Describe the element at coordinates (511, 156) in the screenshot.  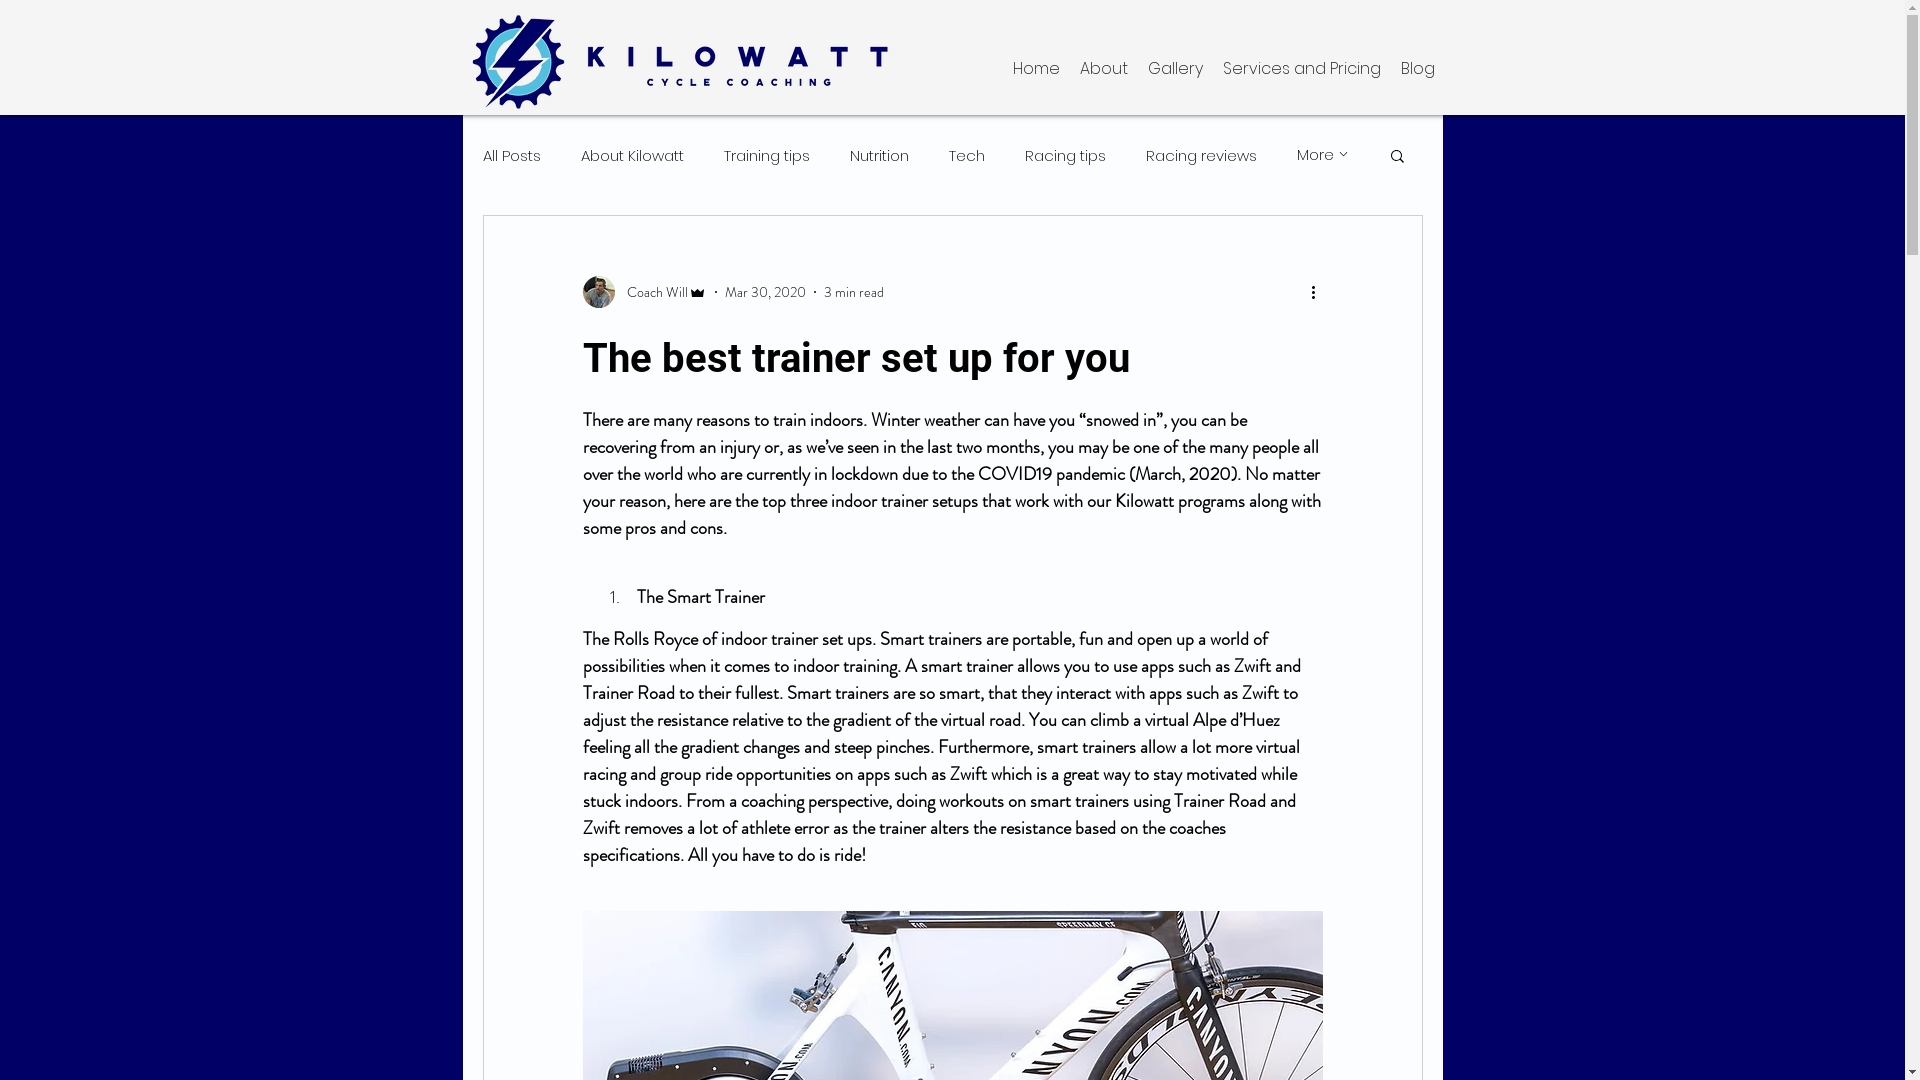
I see `All Posts` at that location.